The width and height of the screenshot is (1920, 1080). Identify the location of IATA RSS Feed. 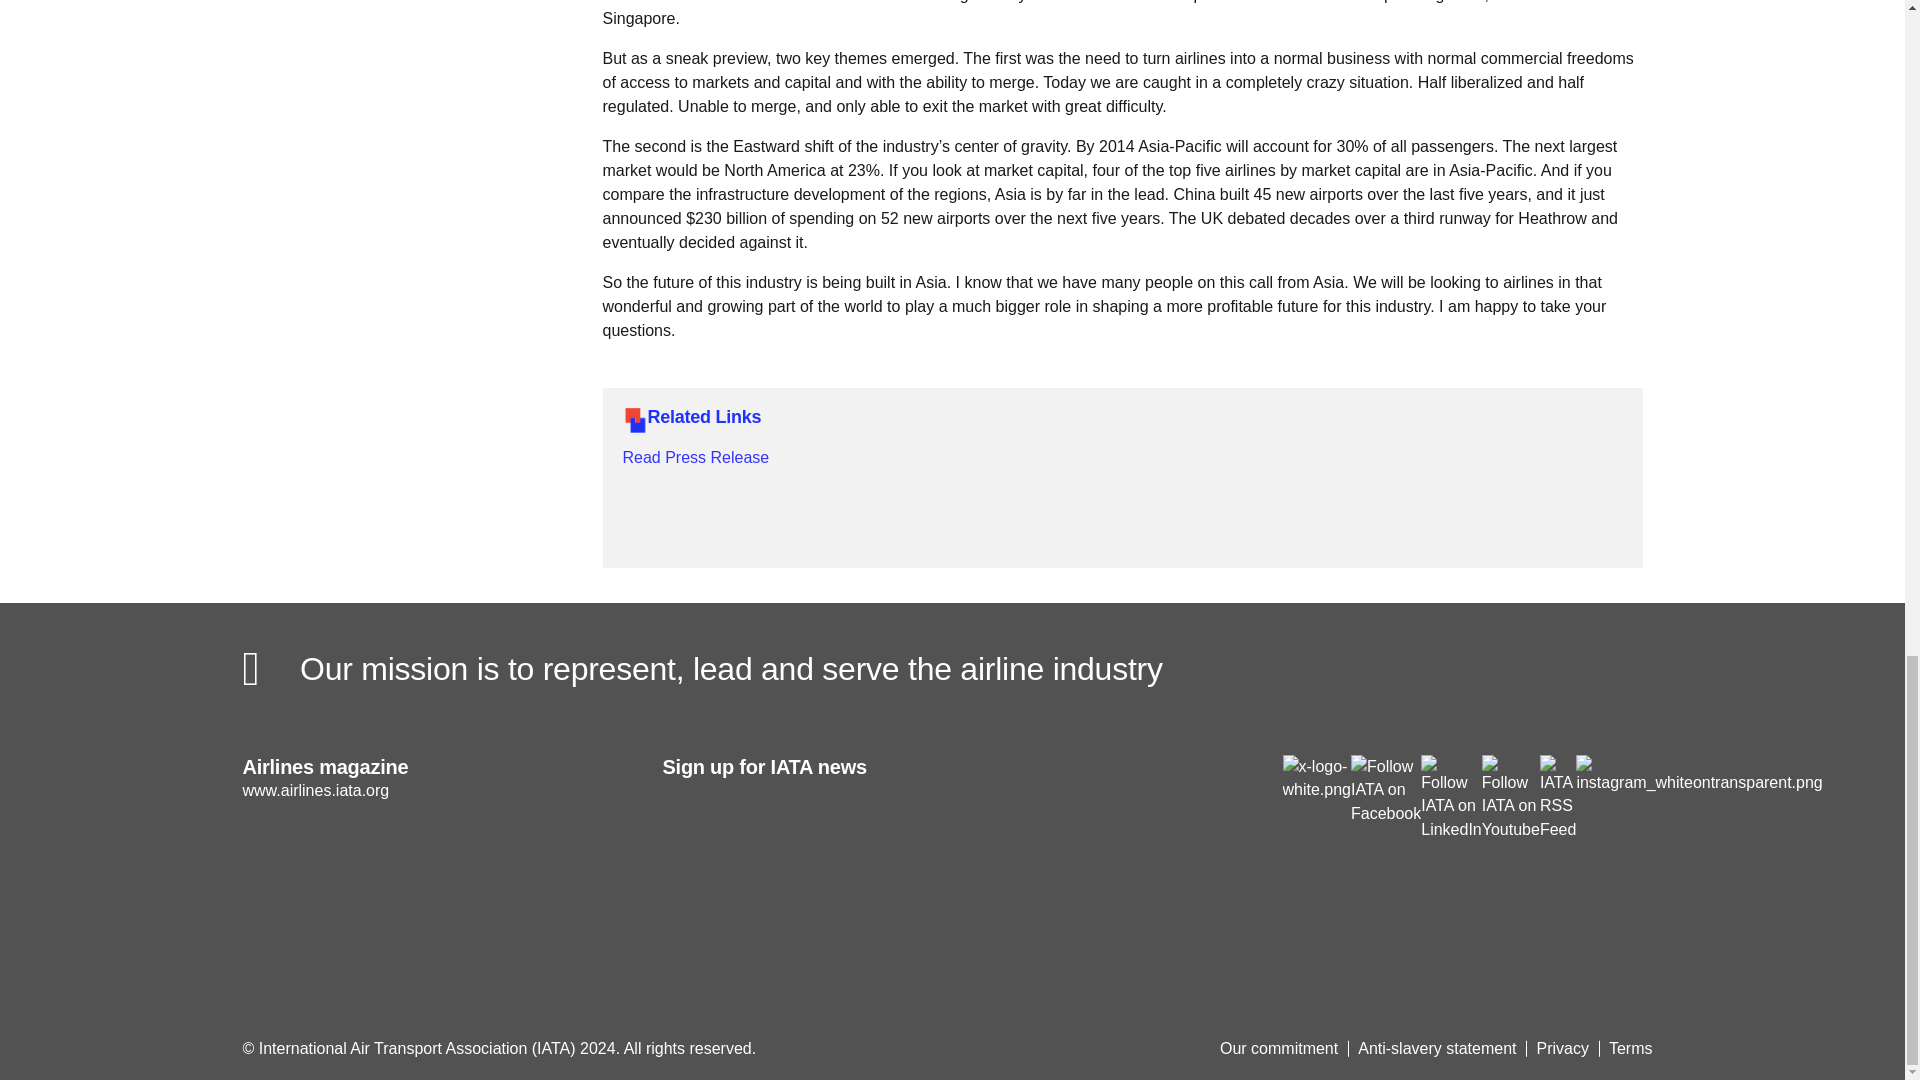
(1558, 796).